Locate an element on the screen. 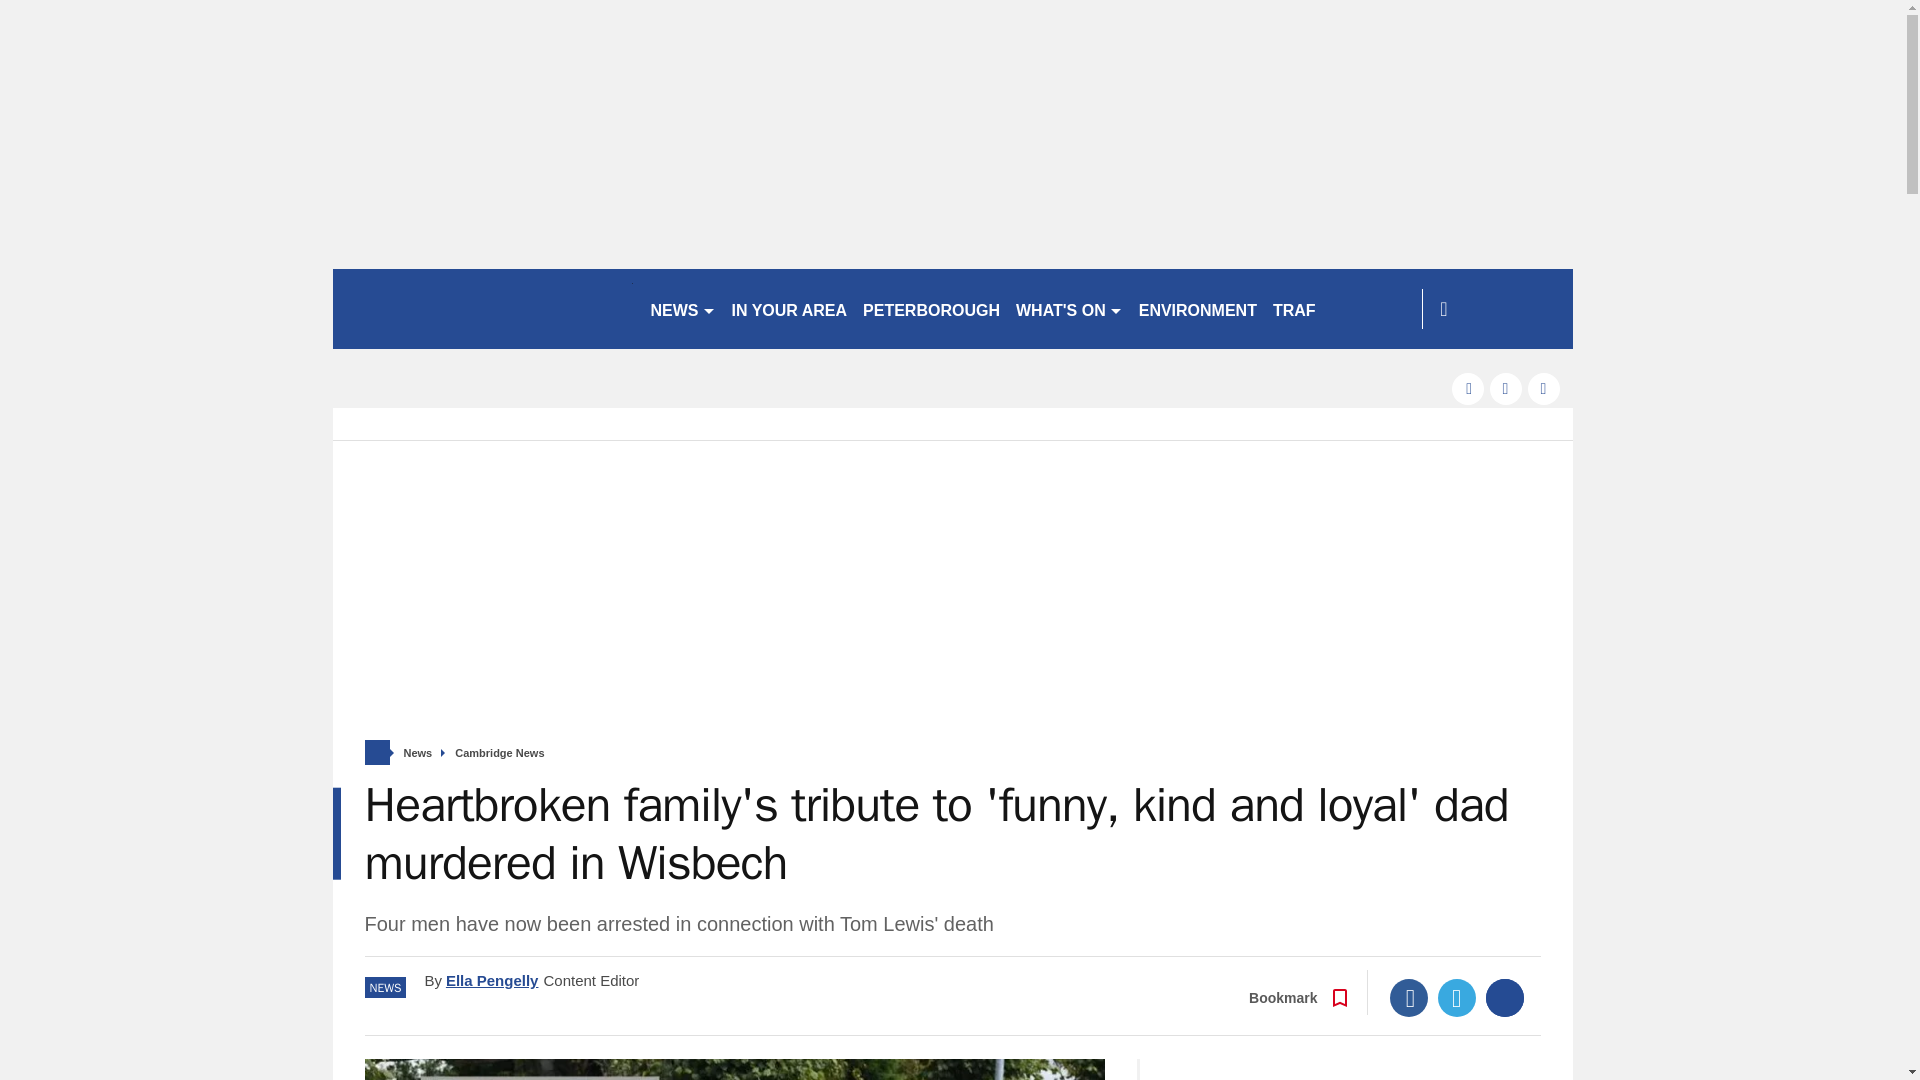 Image resolution: width=1920 pixels, height=1080 pixels. instagram is located at coordinates (1544, 388).